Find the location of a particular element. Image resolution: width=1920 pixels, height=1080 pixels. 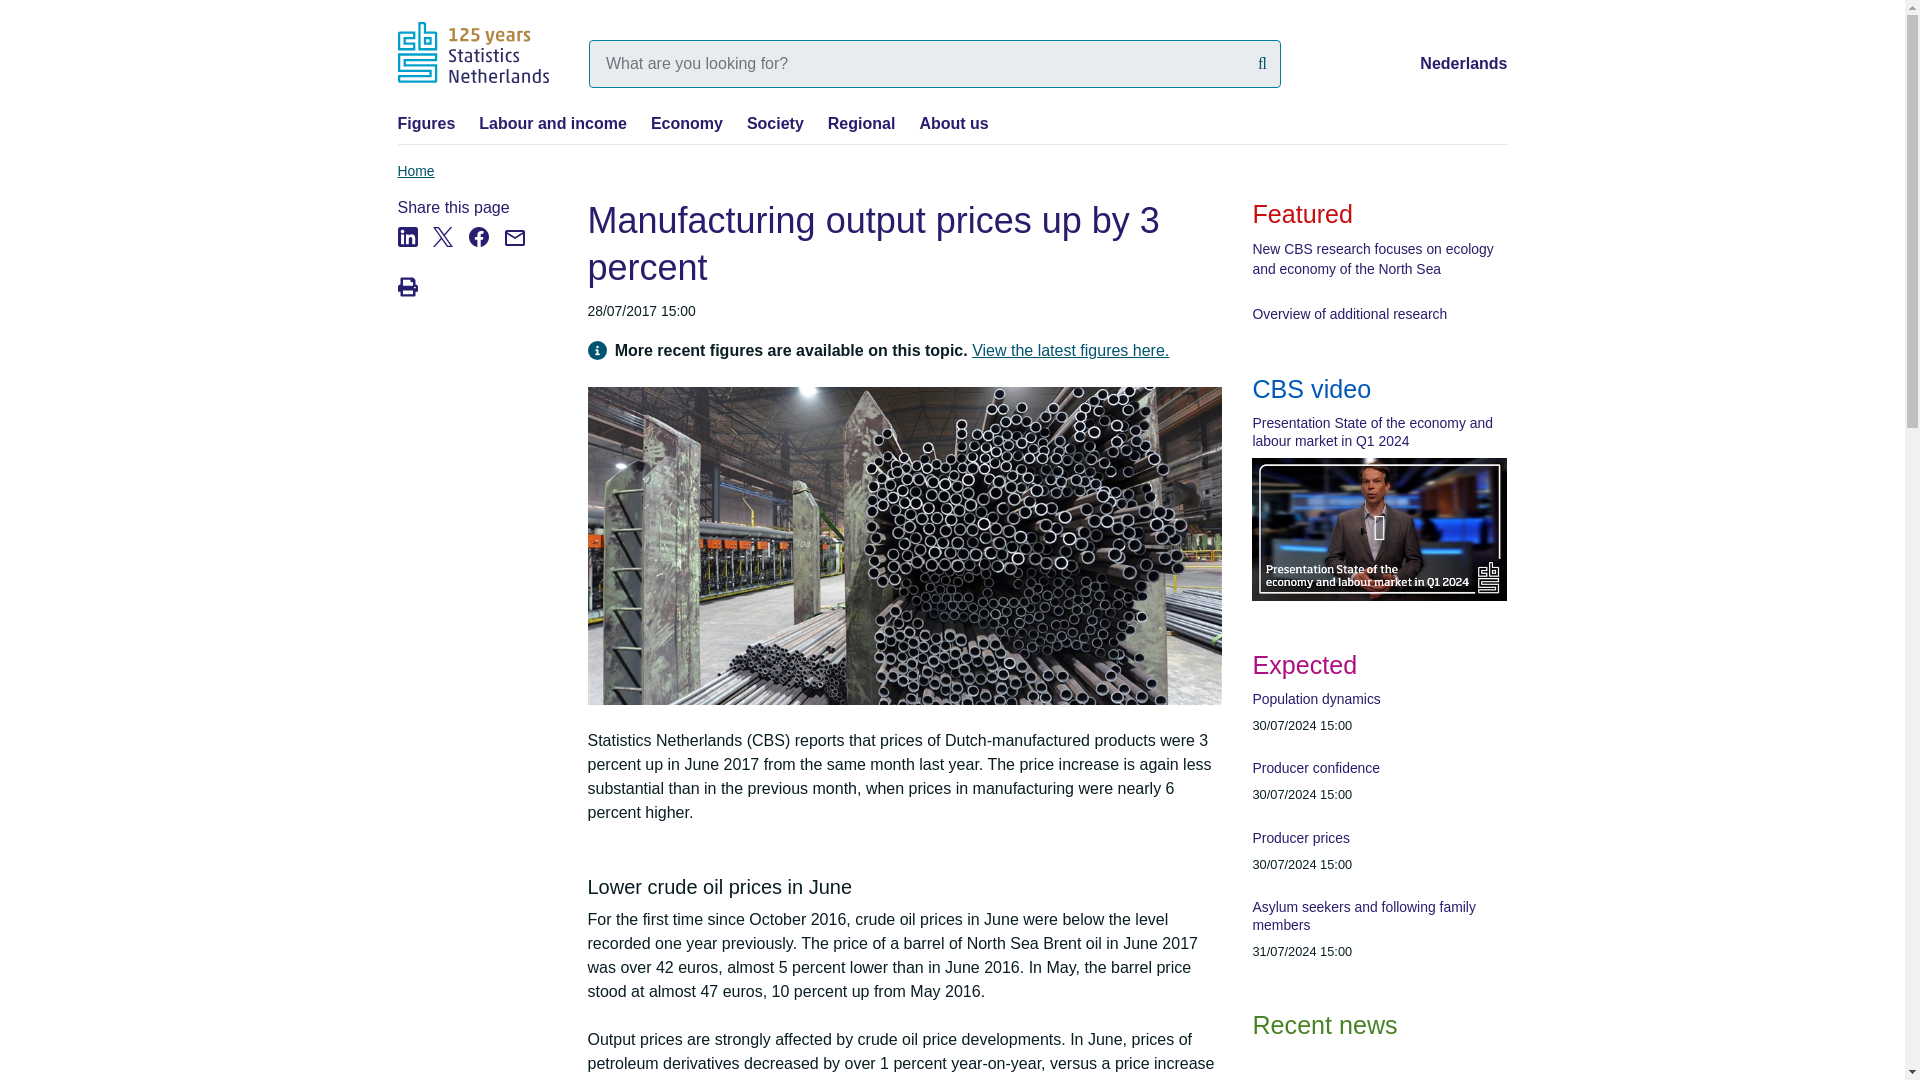

Publication calendar is located at coordinates (1379, 826).